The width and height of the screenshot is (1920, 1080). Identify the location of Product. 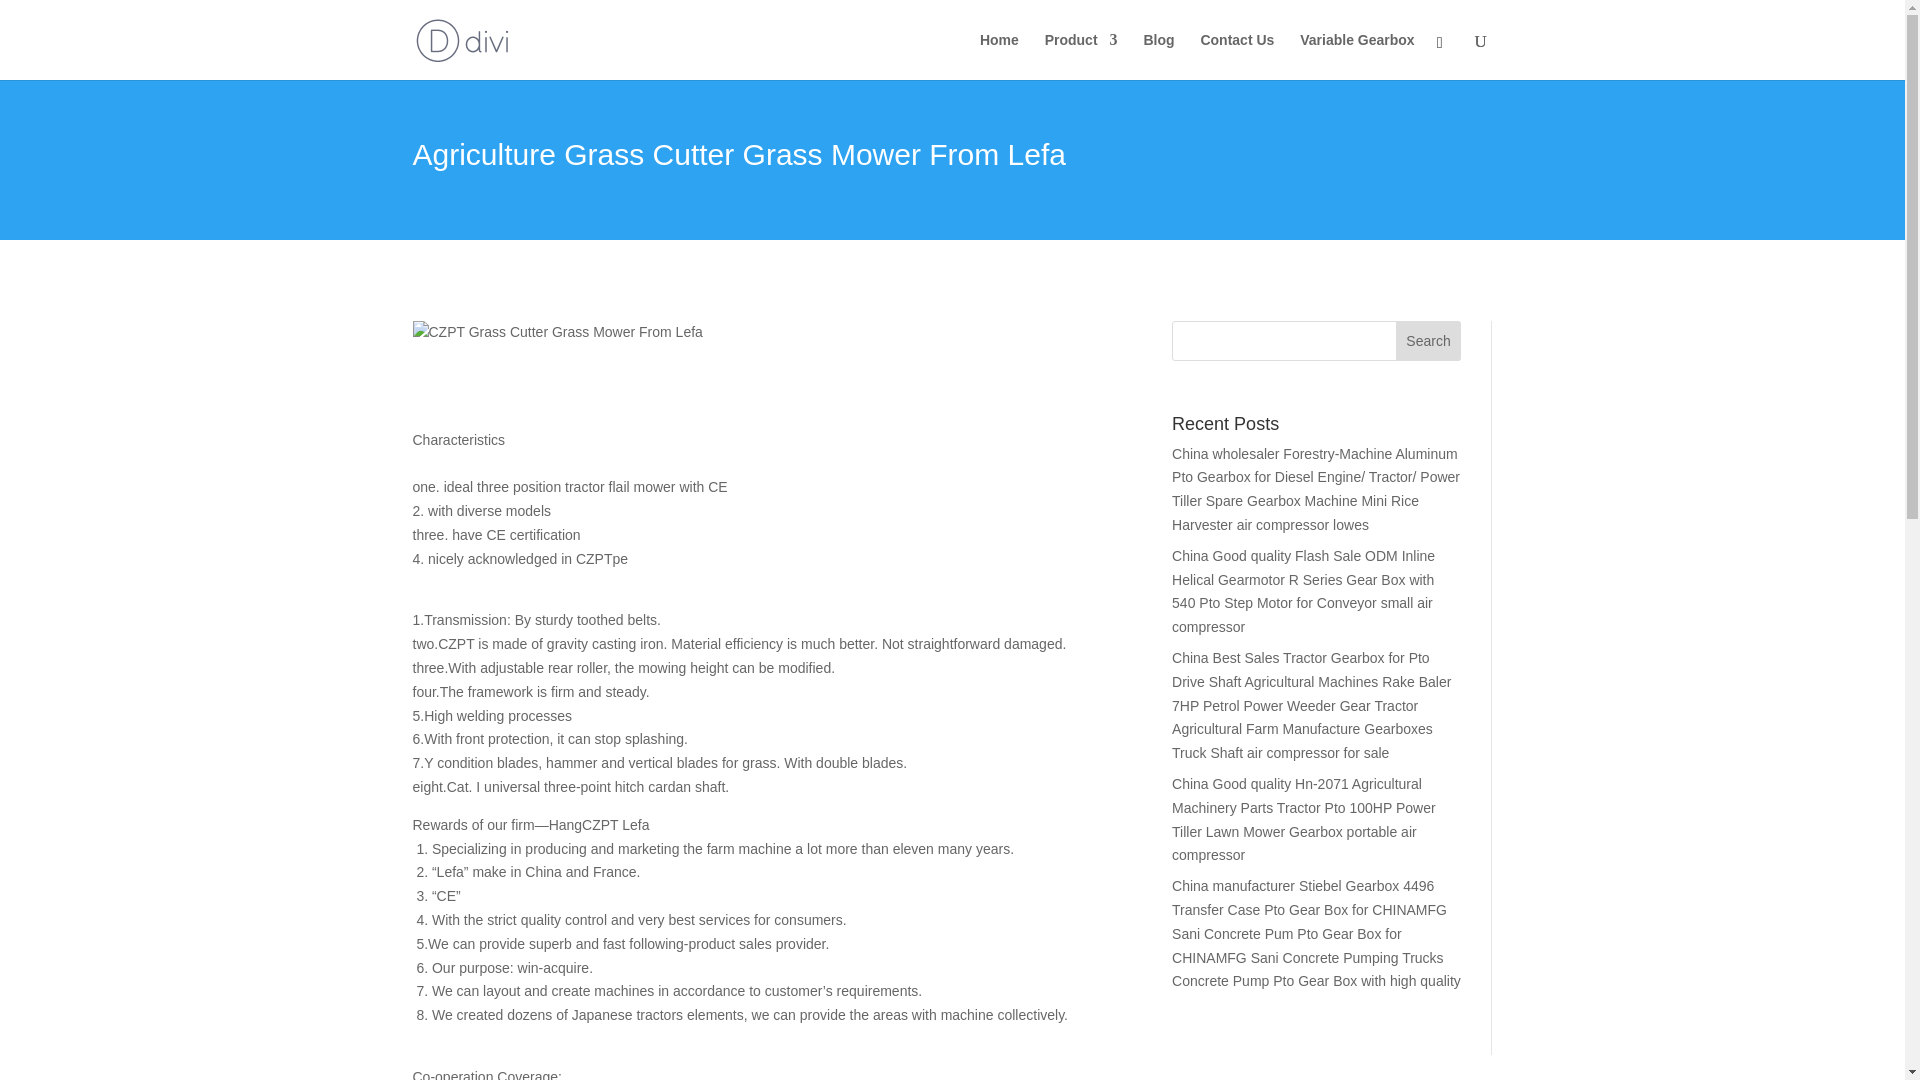
(1080, 56).